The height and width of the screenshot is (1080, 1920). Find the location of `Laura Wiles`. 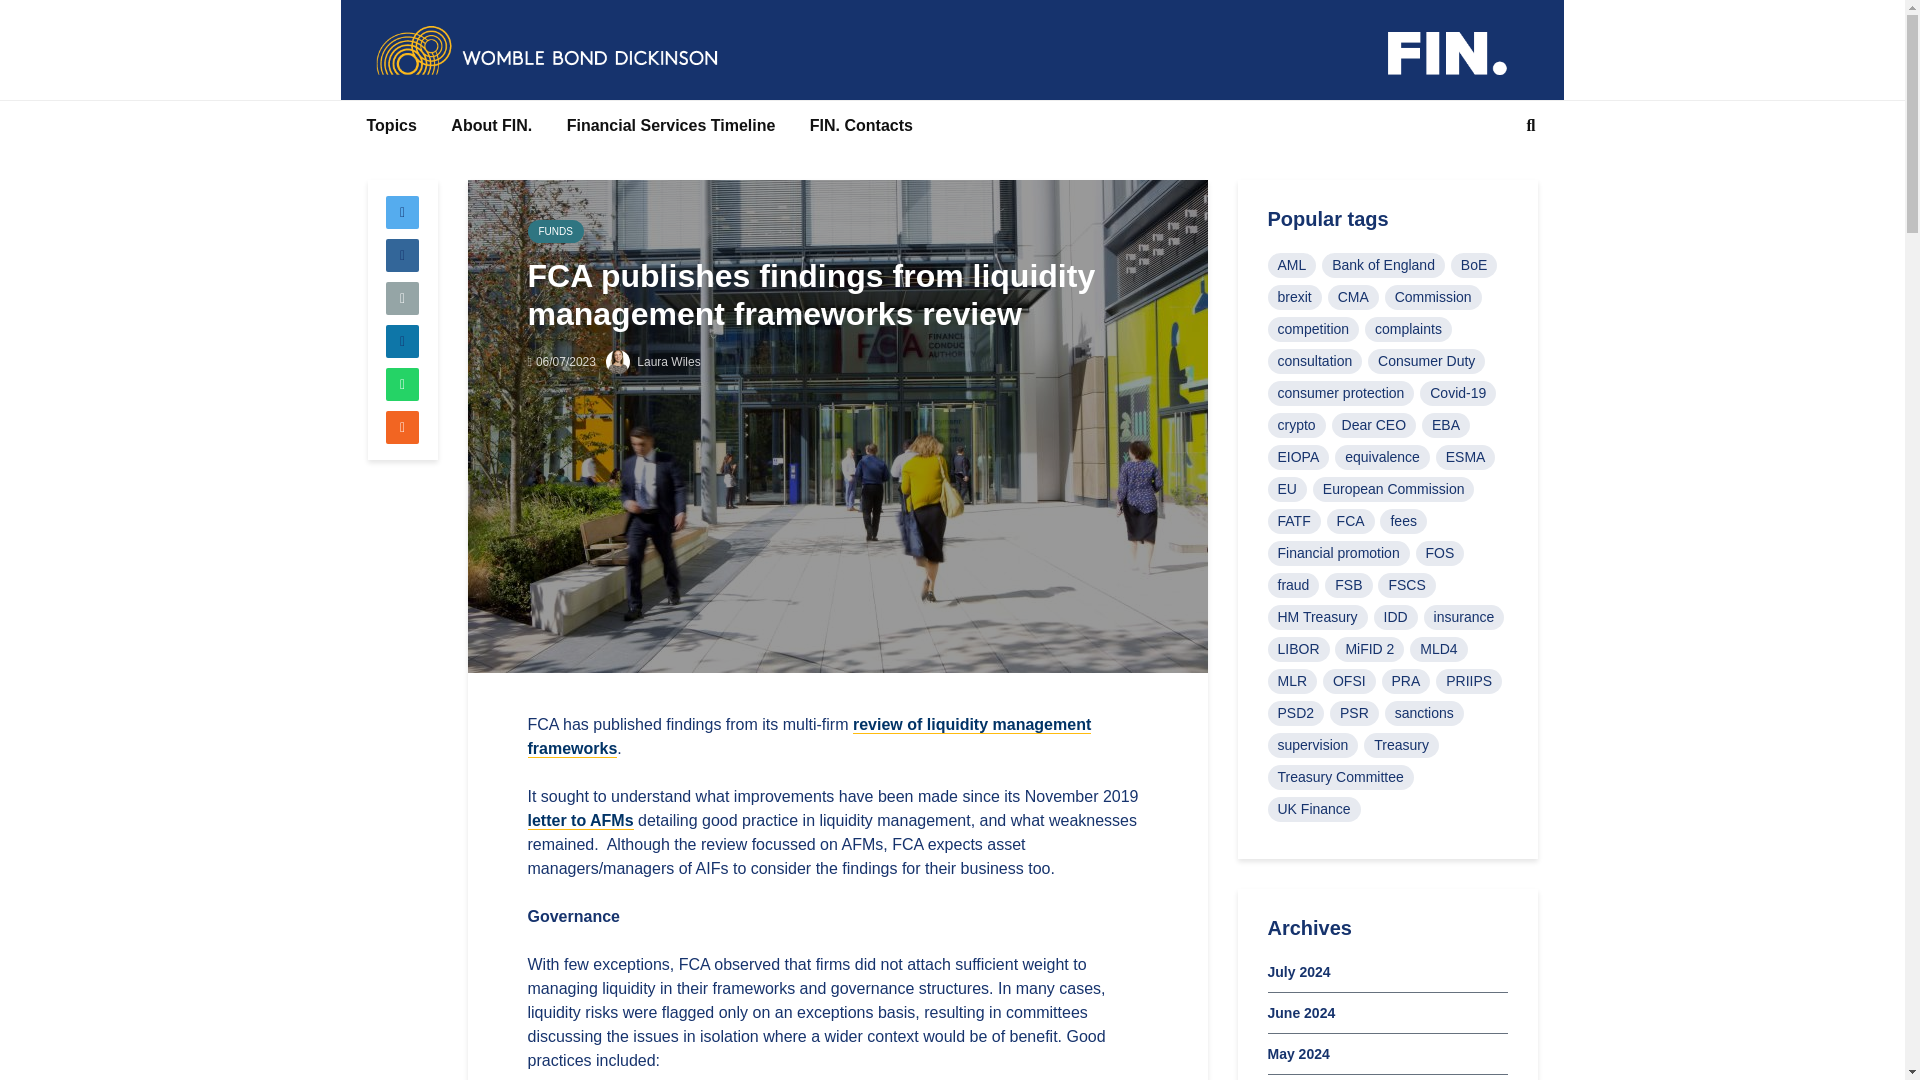

Laura Wiles is located at coordinates (653, 362).